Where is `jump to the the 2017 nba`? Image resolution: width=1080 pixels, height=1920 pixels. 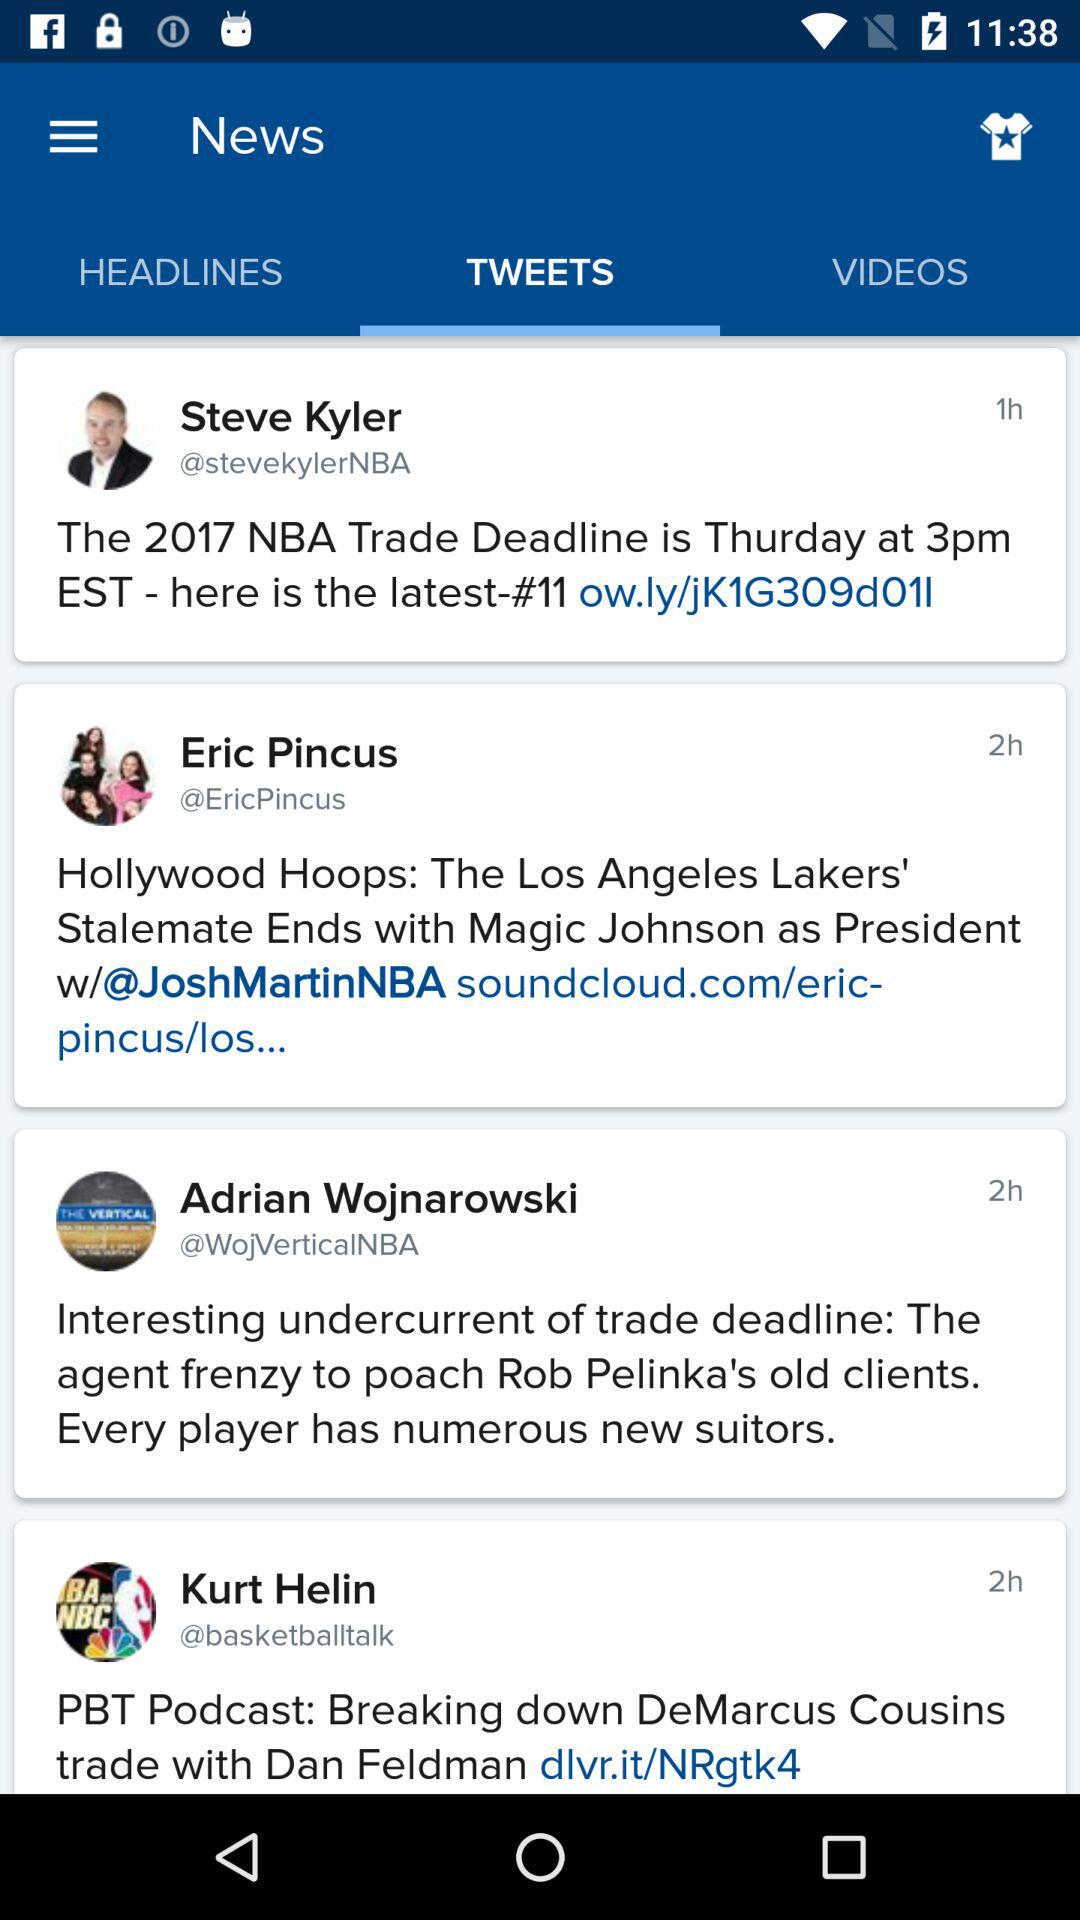 jump to the the 2017 nba is located at coordinates (540, 554).